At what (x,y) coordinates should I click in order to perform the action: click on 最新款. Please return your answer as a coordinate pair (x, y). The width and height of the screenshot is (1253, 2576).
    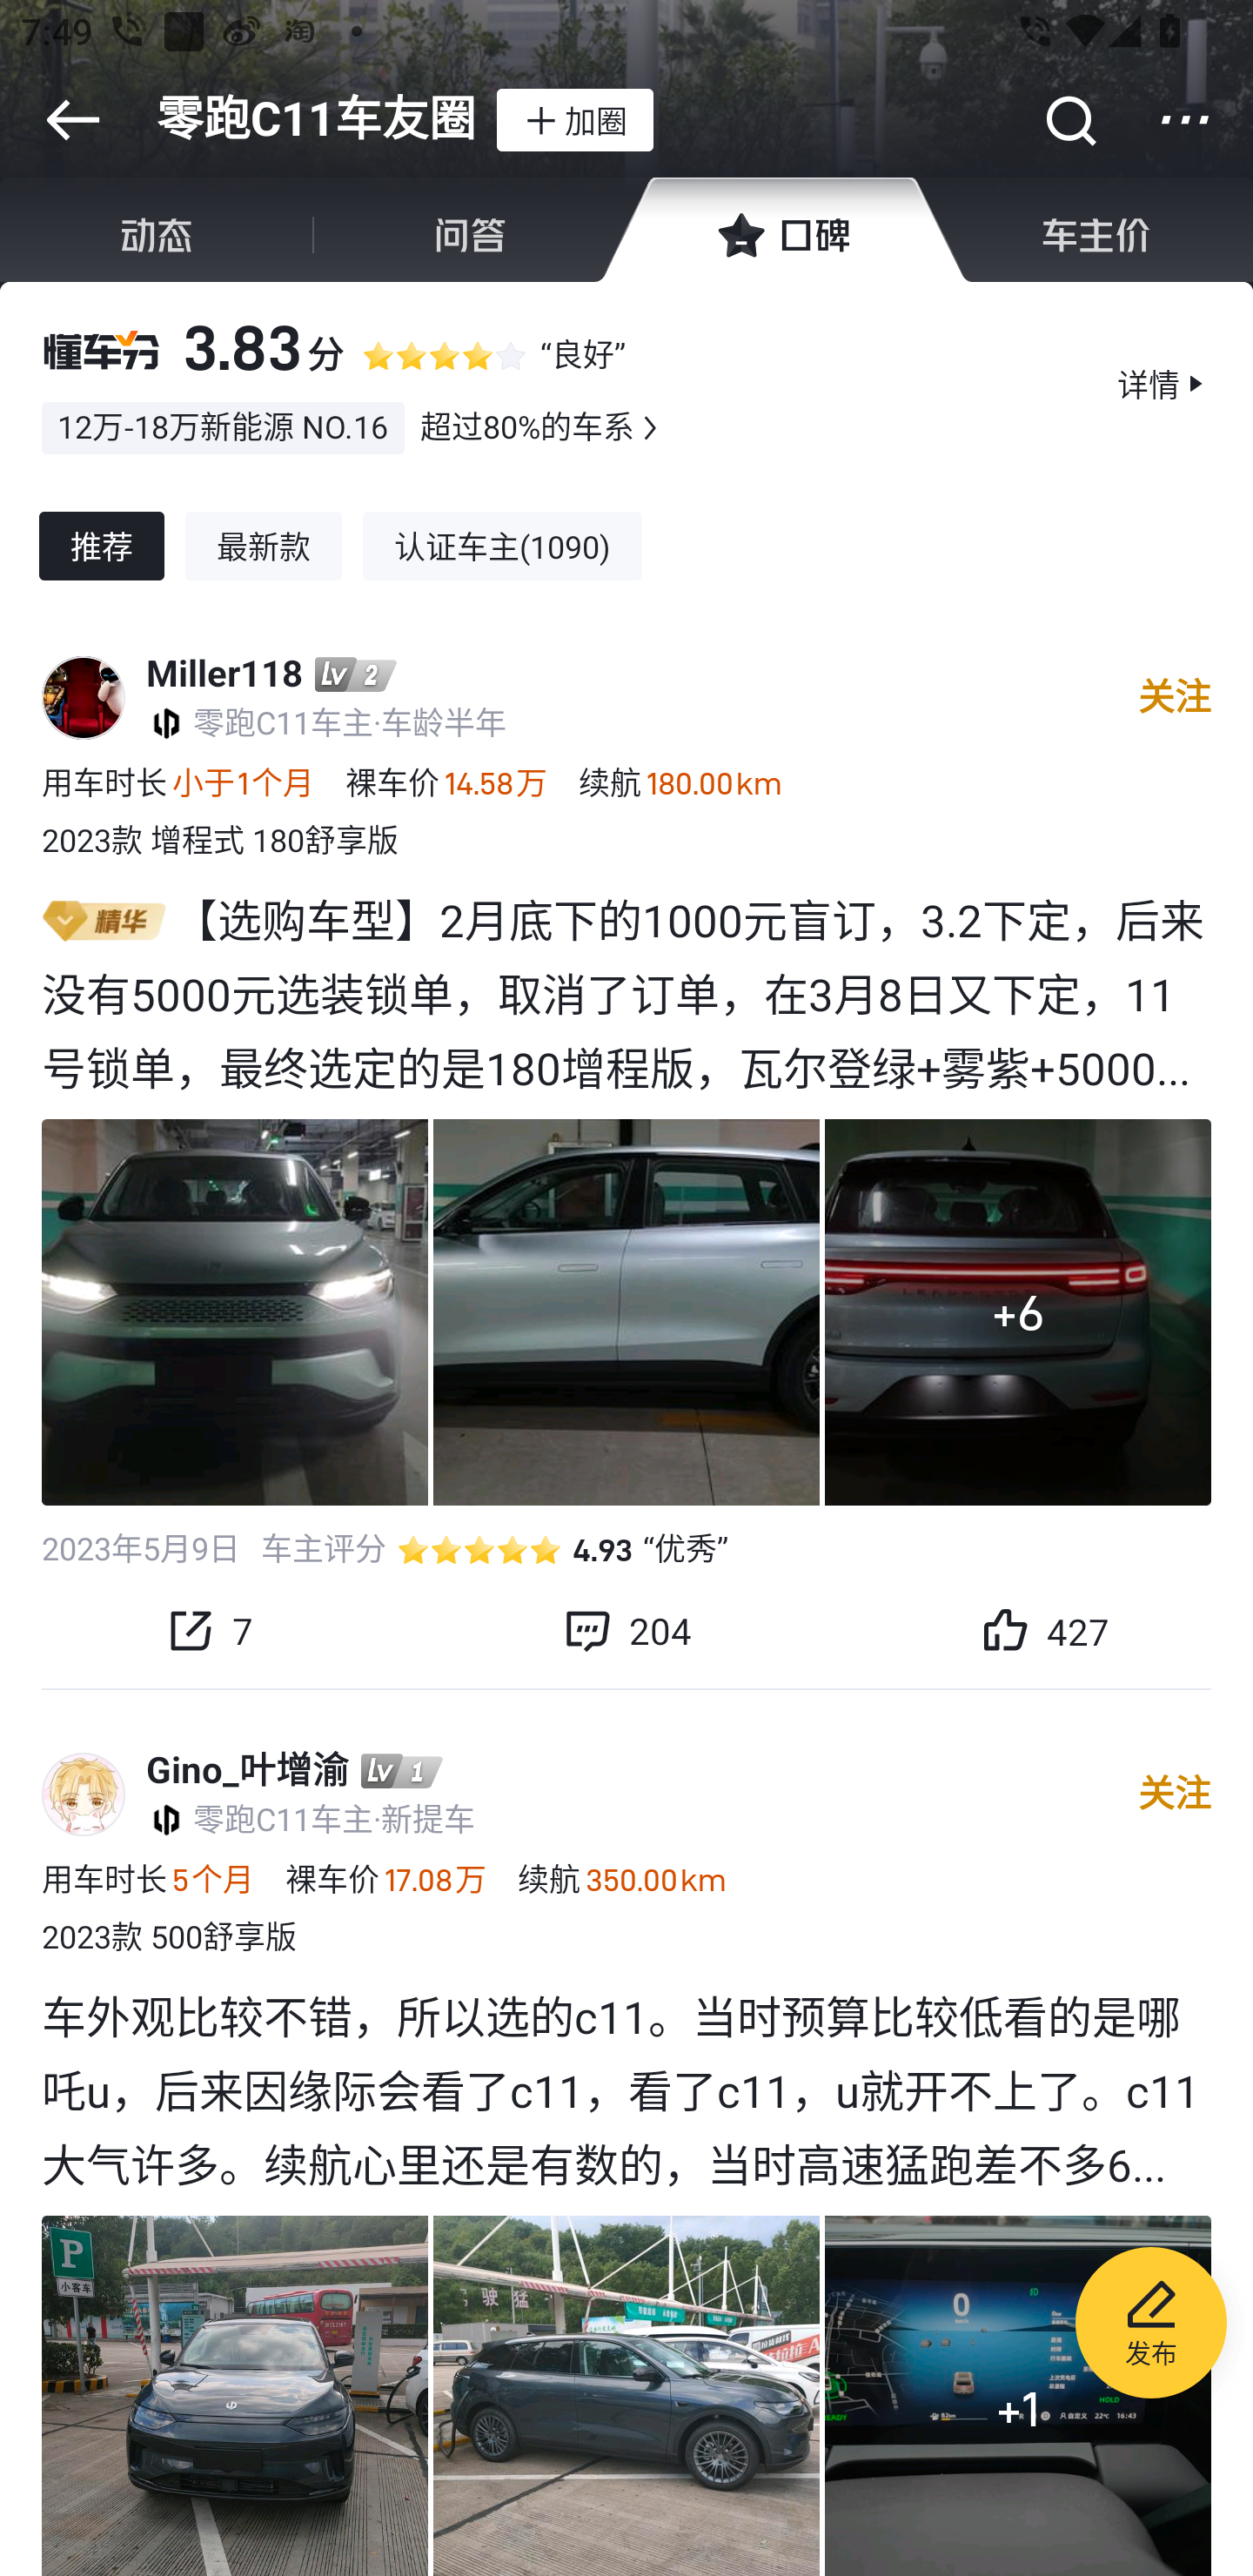
    Looking at the image, I should click on (264, 547).